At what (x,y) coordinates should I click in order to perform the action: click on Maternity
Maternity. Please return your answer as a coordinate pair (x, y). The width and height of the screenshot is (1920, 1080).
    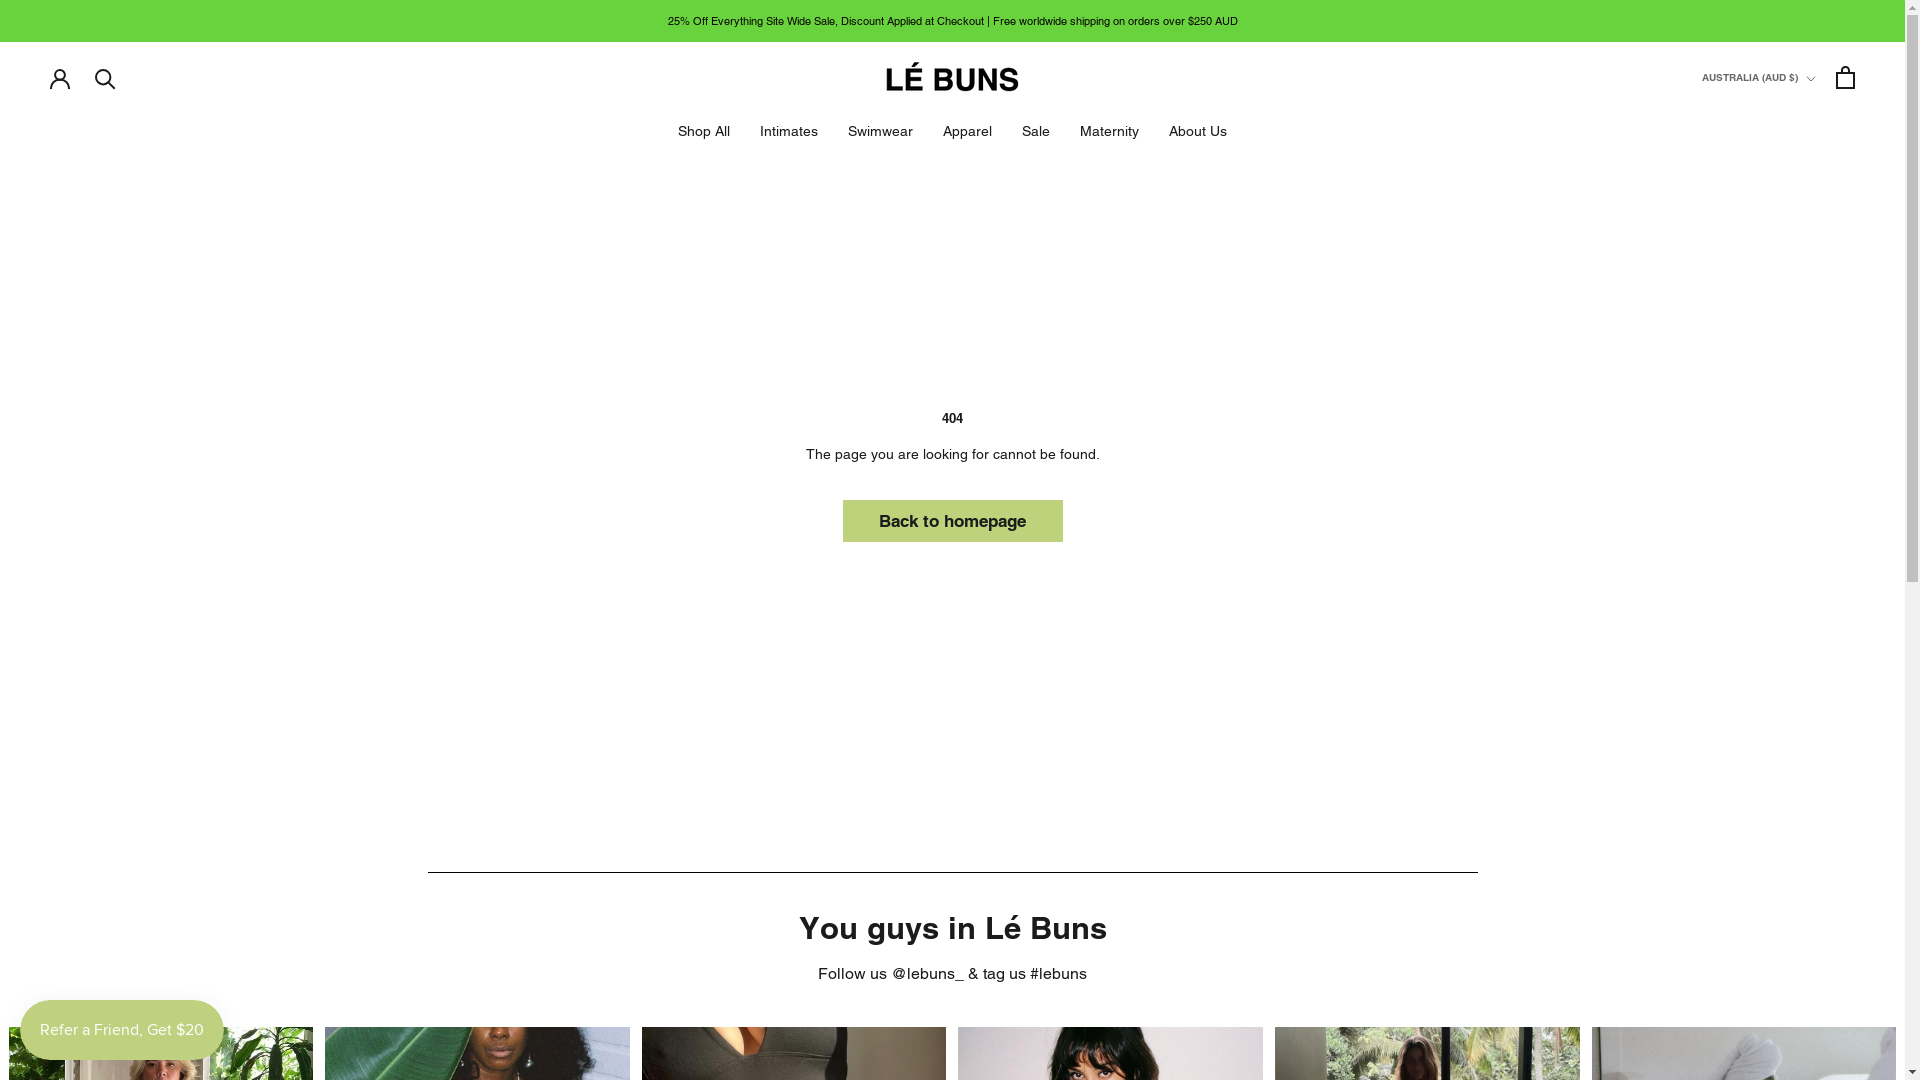
    Looking at the image, I should click on (1110, 131).